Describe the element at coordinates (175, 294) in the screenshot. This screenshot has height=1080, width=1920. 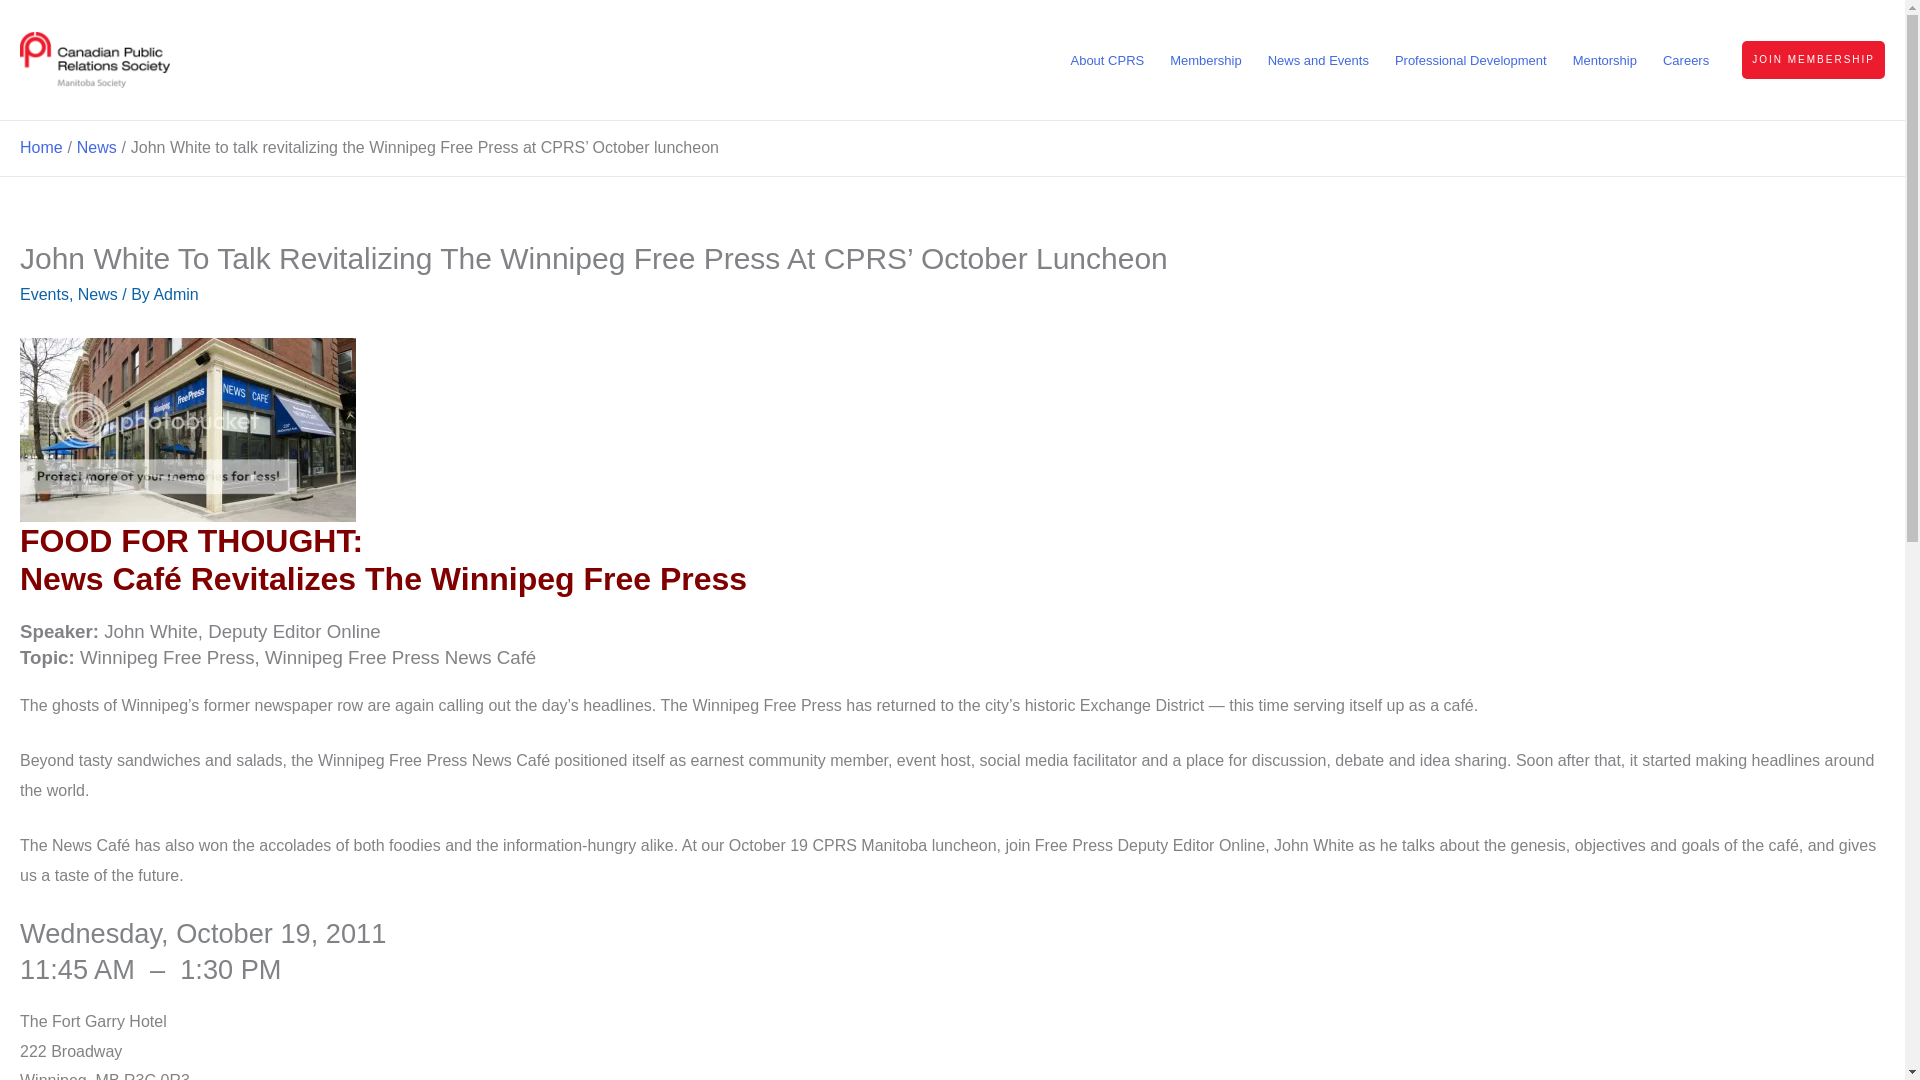
I see `View all posts by Admin` at that location.